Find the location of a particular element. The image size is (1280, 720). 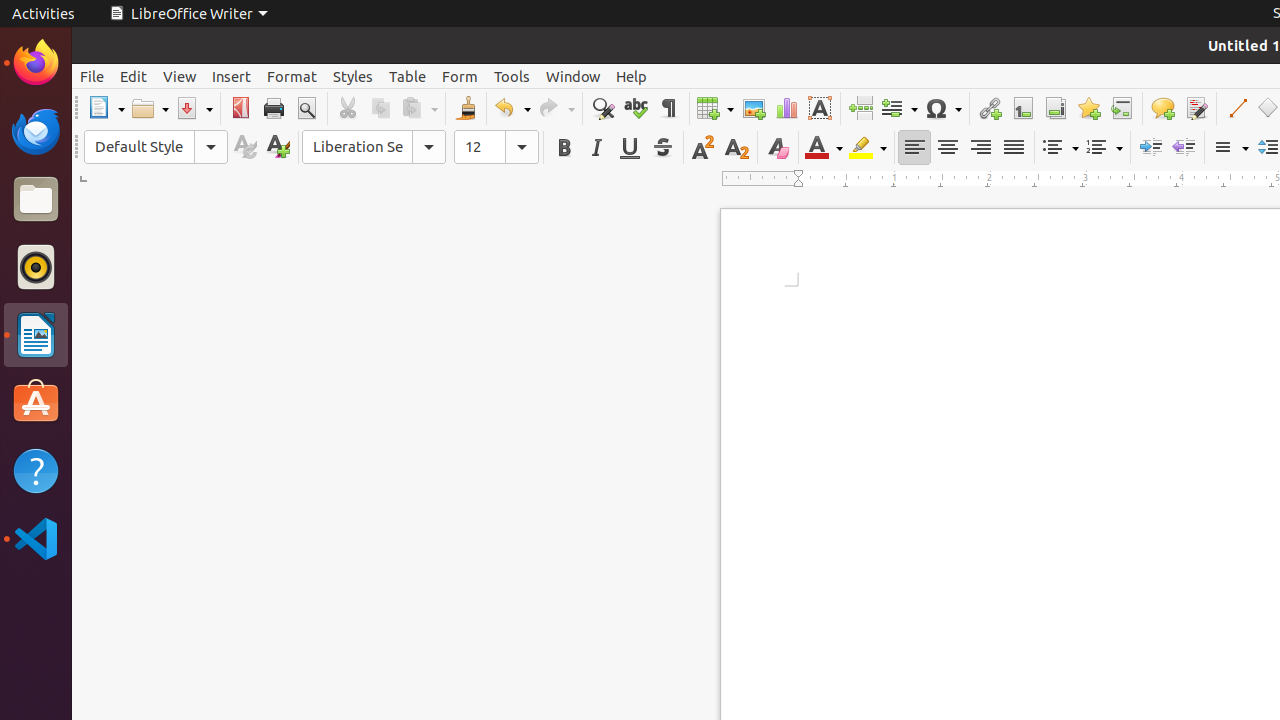

Footnote is located at coordinates (1022, 108).